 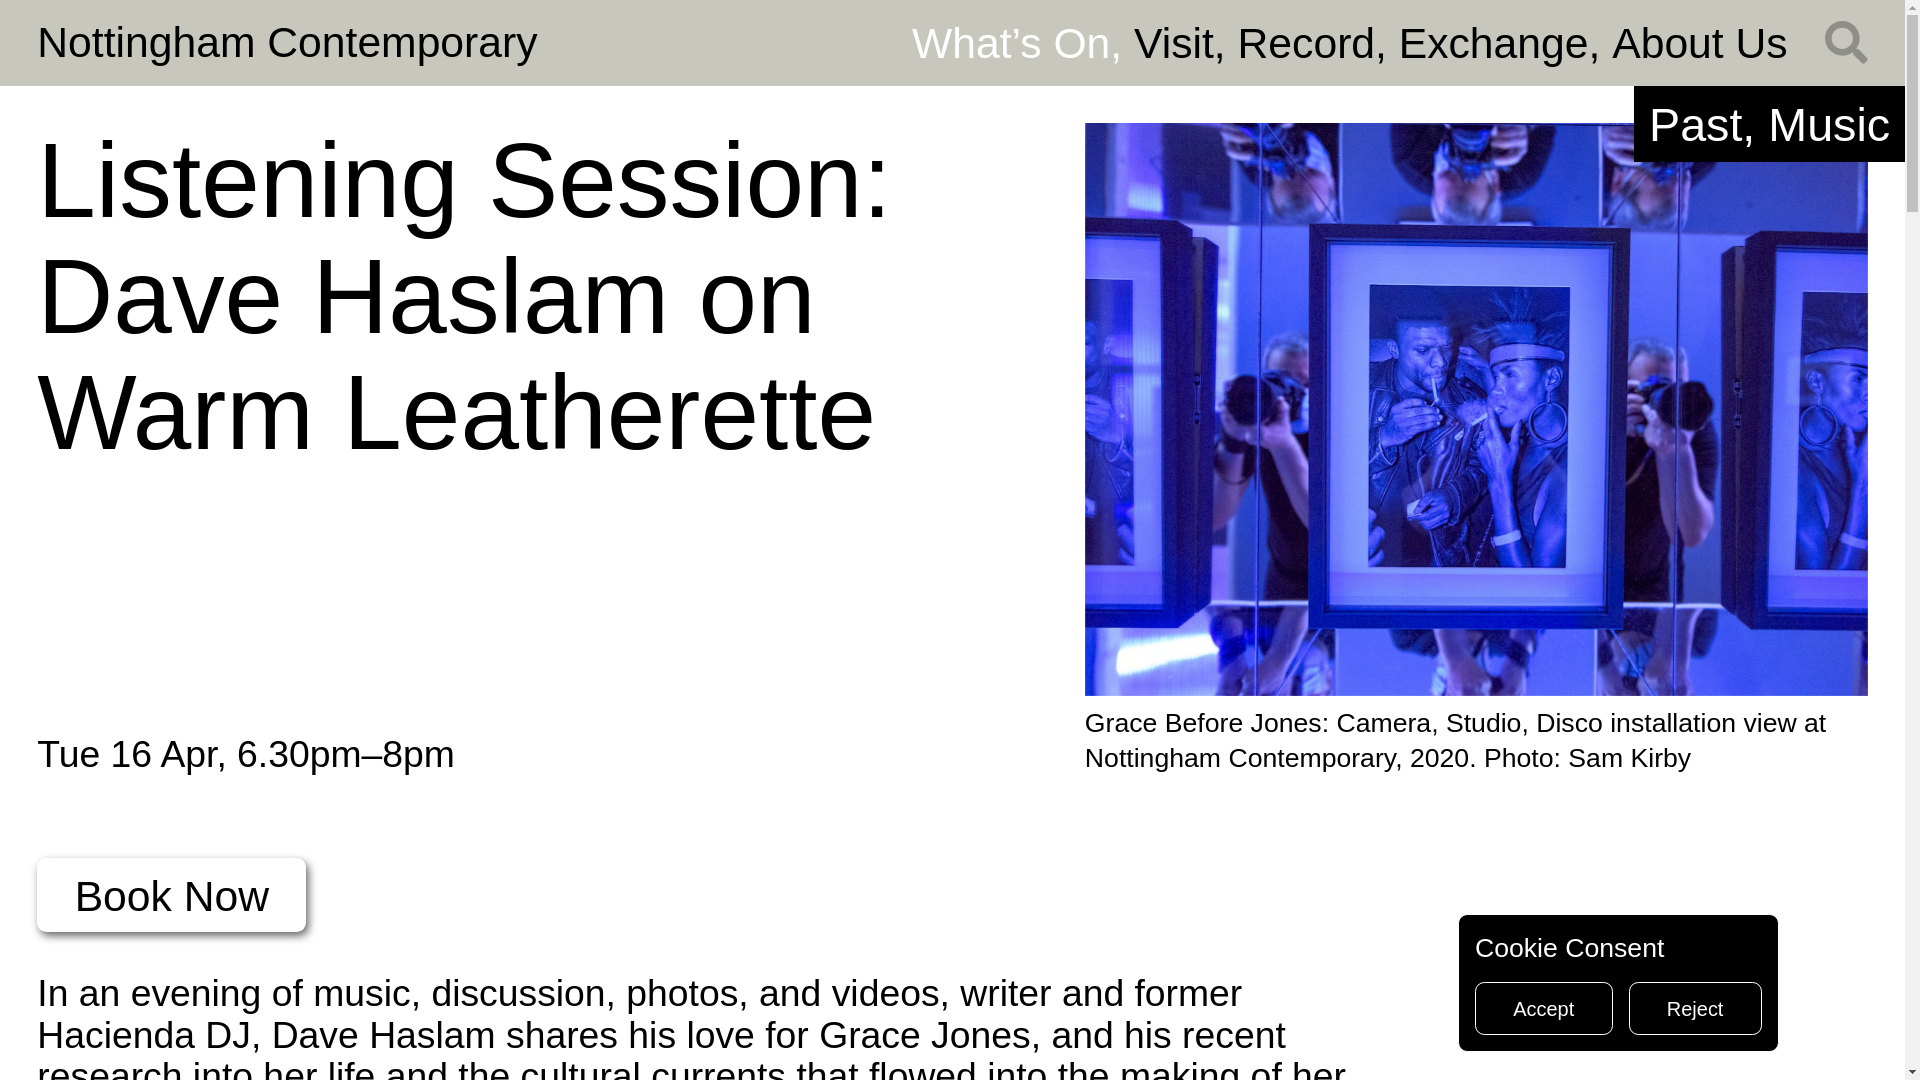 What do you see at coordinates (1506, 42) in the screenshot?
I see `Exchange, ` at bounding box center [1506, 42].